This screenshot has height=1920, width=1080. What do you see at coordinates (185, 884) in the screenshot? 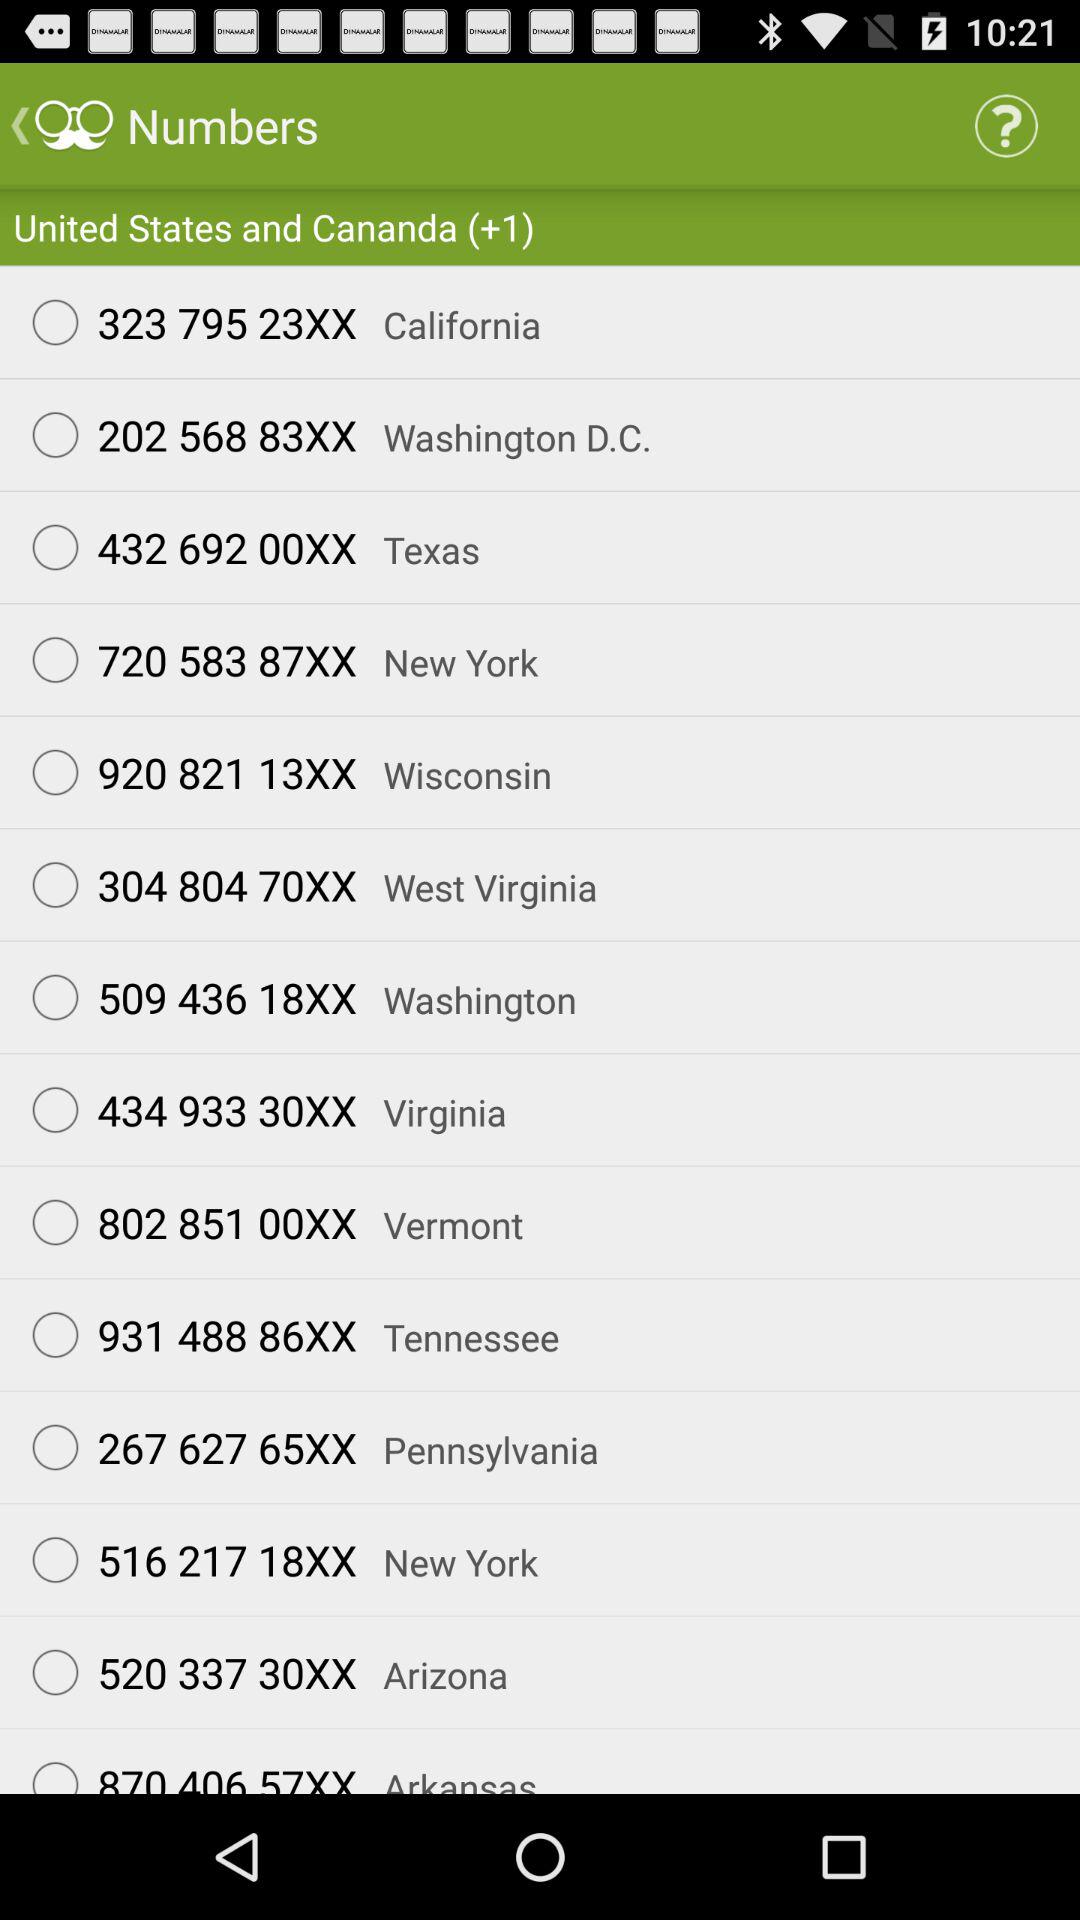
I see `open icon next to the west virginia icon` at bounding box center [185, 884].